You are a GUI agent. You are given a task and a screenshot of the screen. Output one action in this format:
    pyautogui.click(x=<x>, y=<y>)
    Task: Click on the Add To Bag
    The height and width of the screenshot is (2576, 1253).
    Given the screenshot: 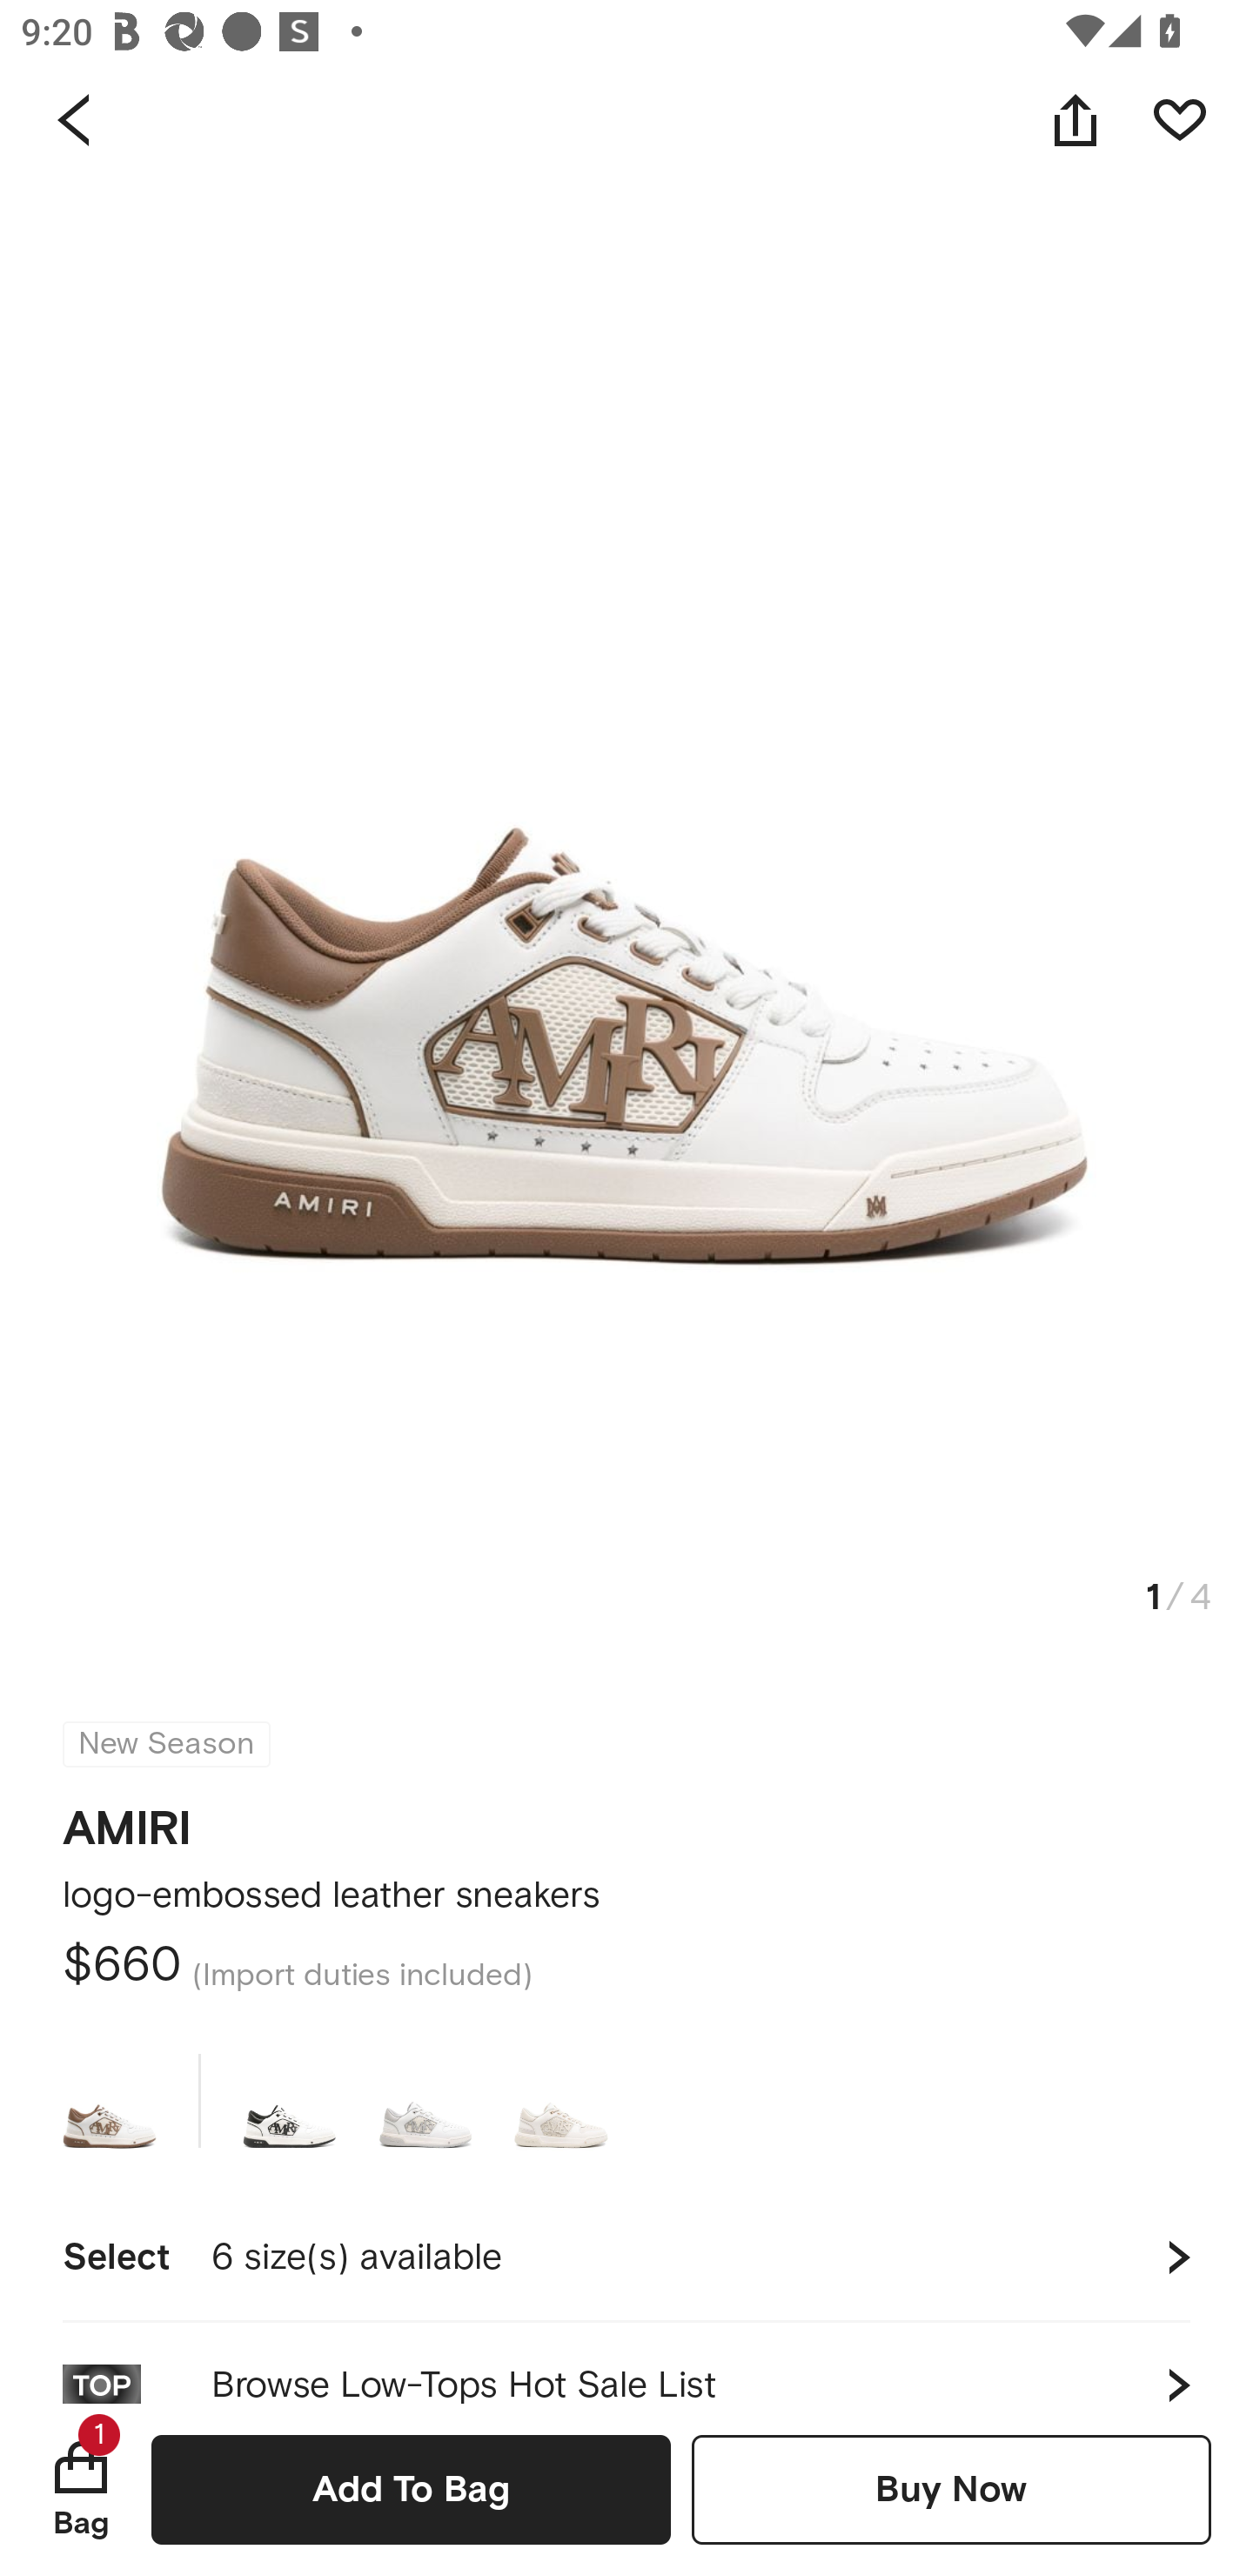 What is the action you would take?
    pyautogui.click(x=411, y=2489)
    